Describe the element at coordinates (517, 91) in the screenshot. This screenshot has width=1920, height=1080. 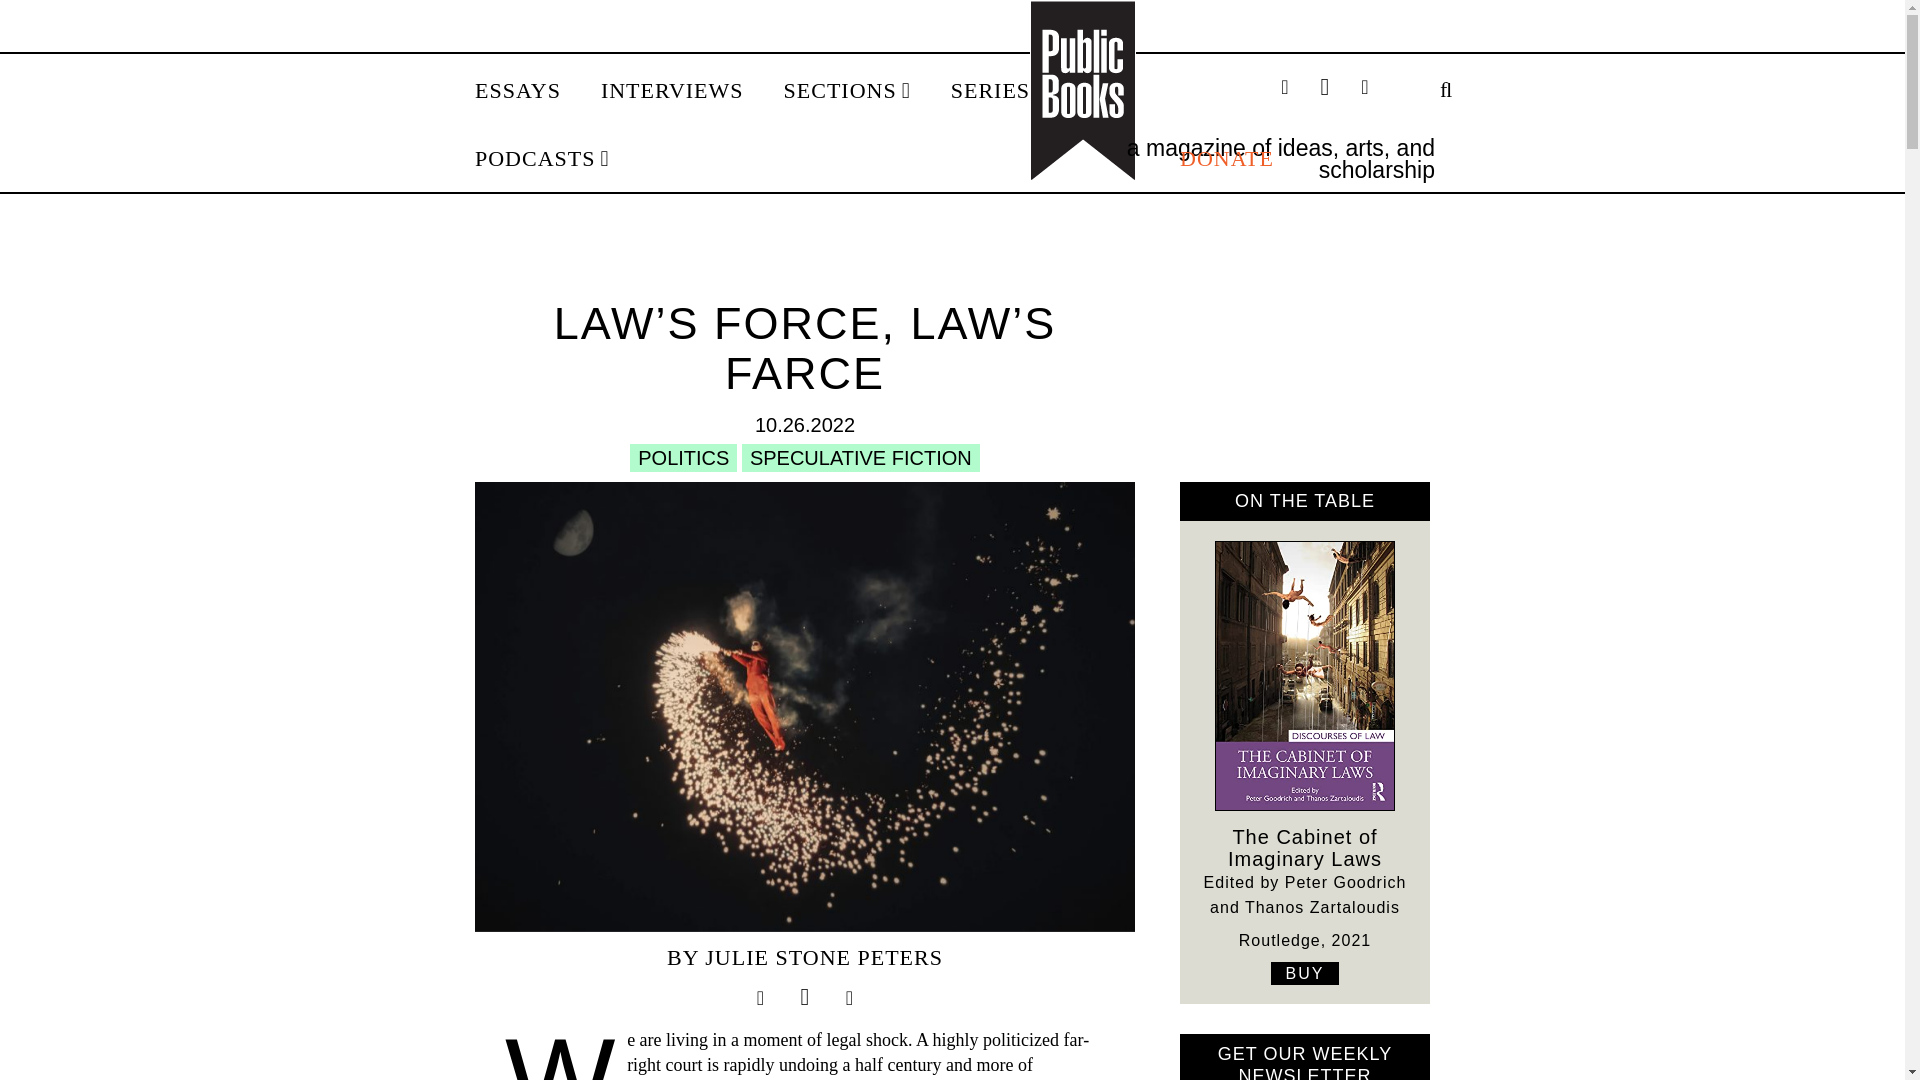
I see `ESSAYS` at that location.